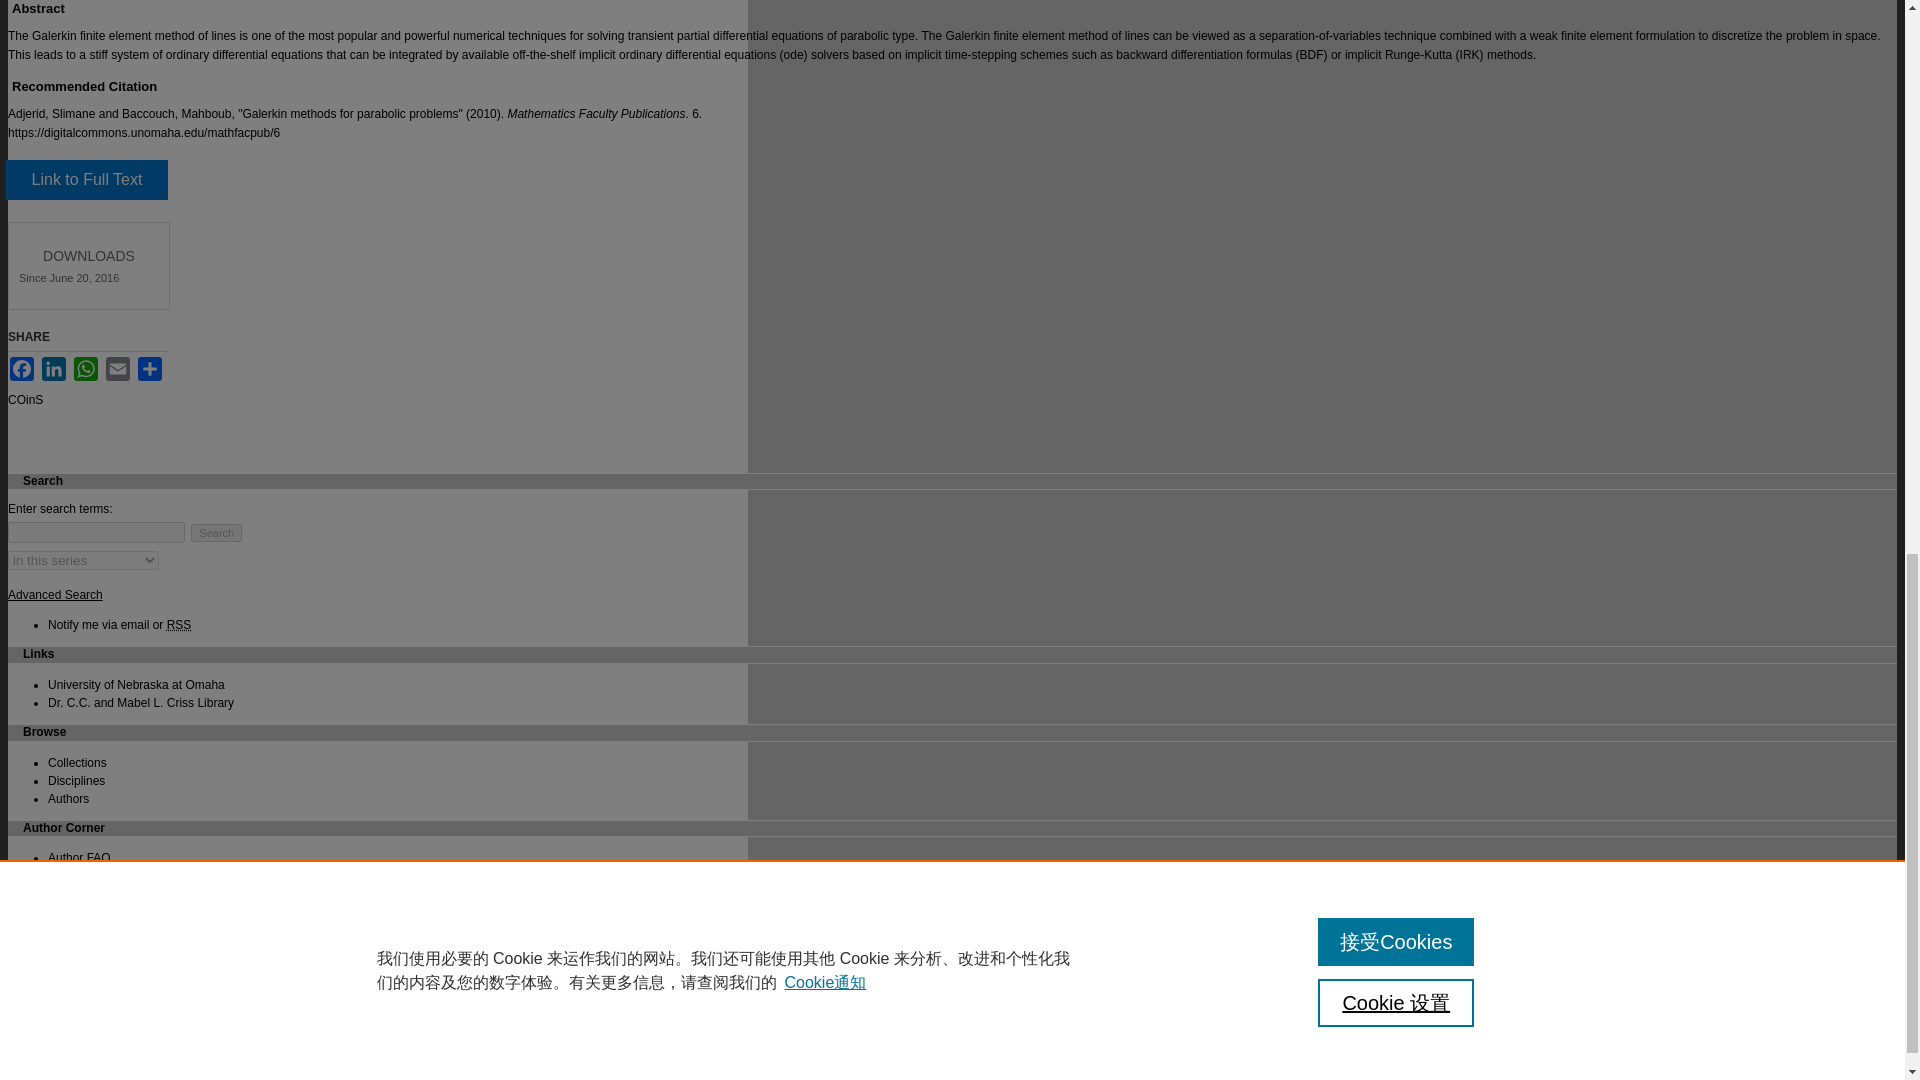 The width and height of the screenshot is (1920, 1080). What do you see at coordinates (68, 798) in the screenshot?
I see `Authors` at bounding box center [68, 798].